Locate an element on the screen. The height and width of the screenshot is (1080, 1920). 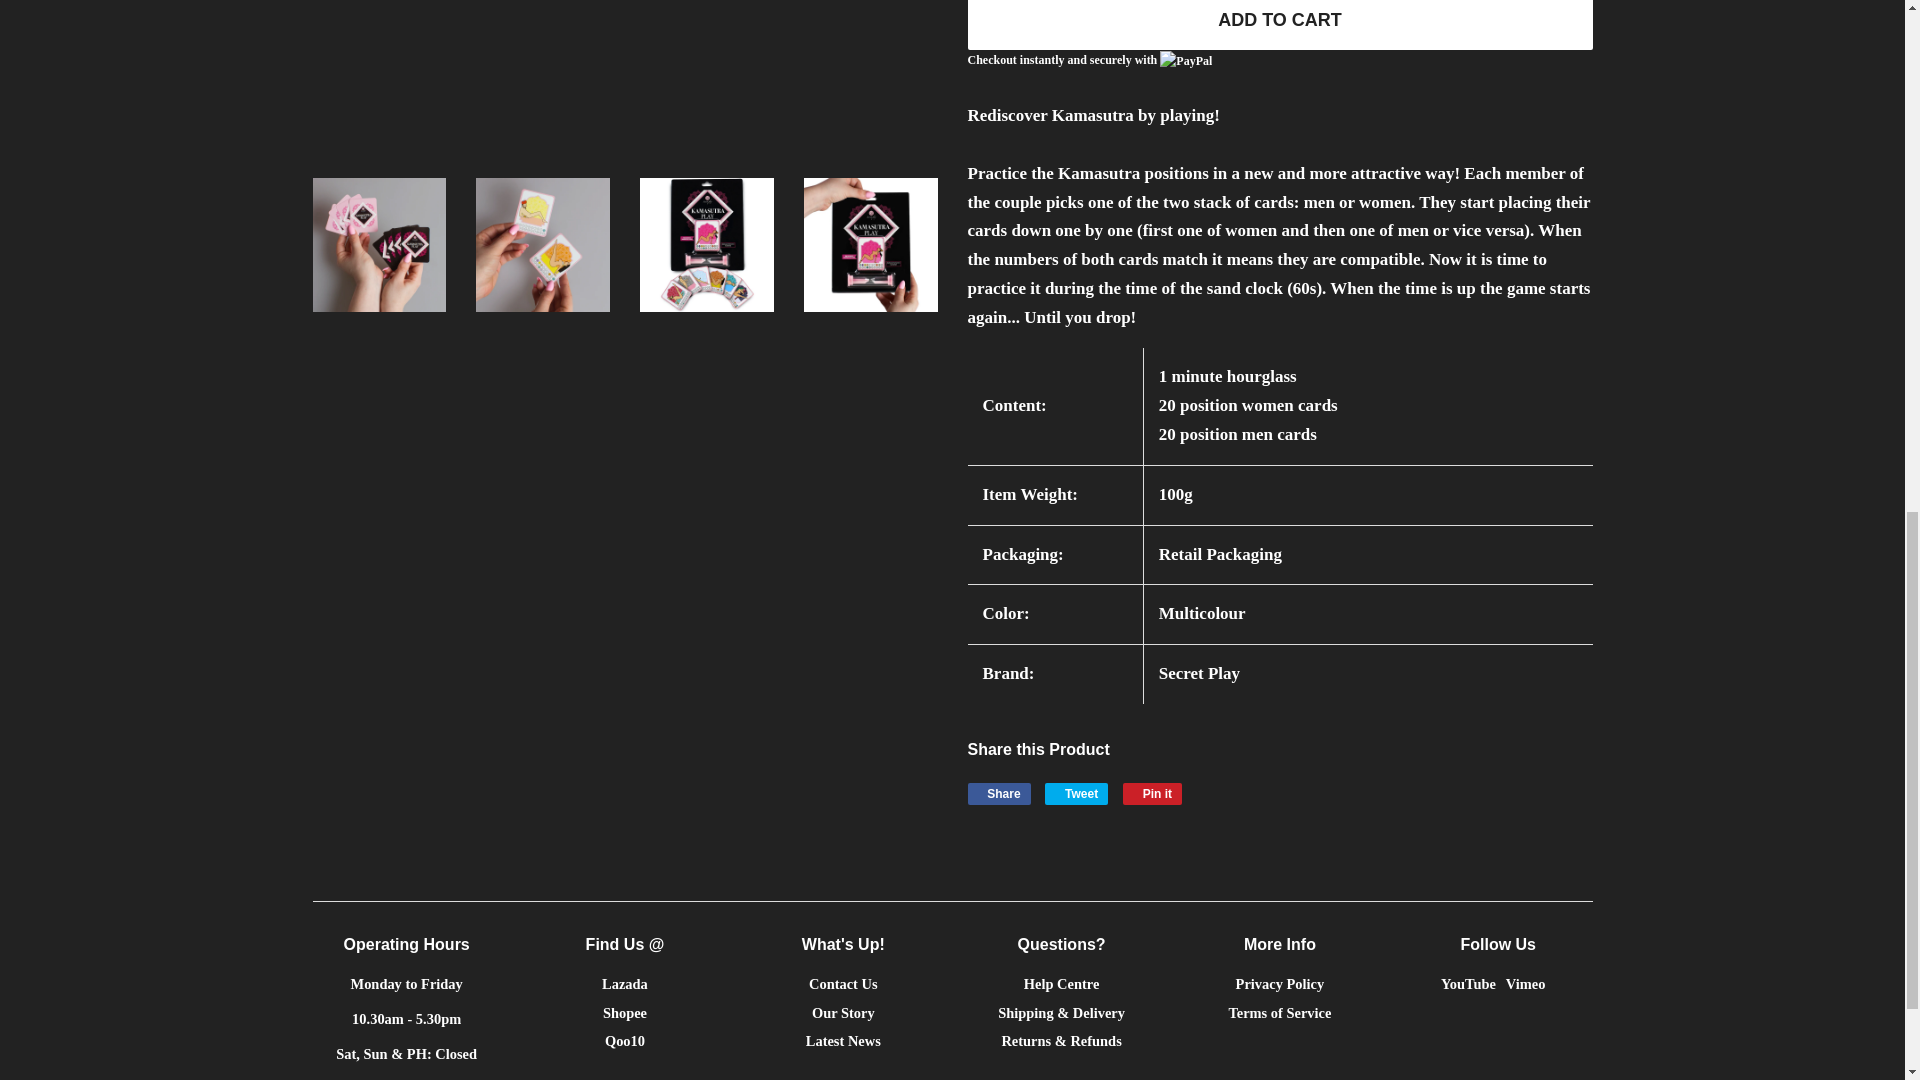
Extreme Toyz  on YouTube is located at coordinates (1468, 984).